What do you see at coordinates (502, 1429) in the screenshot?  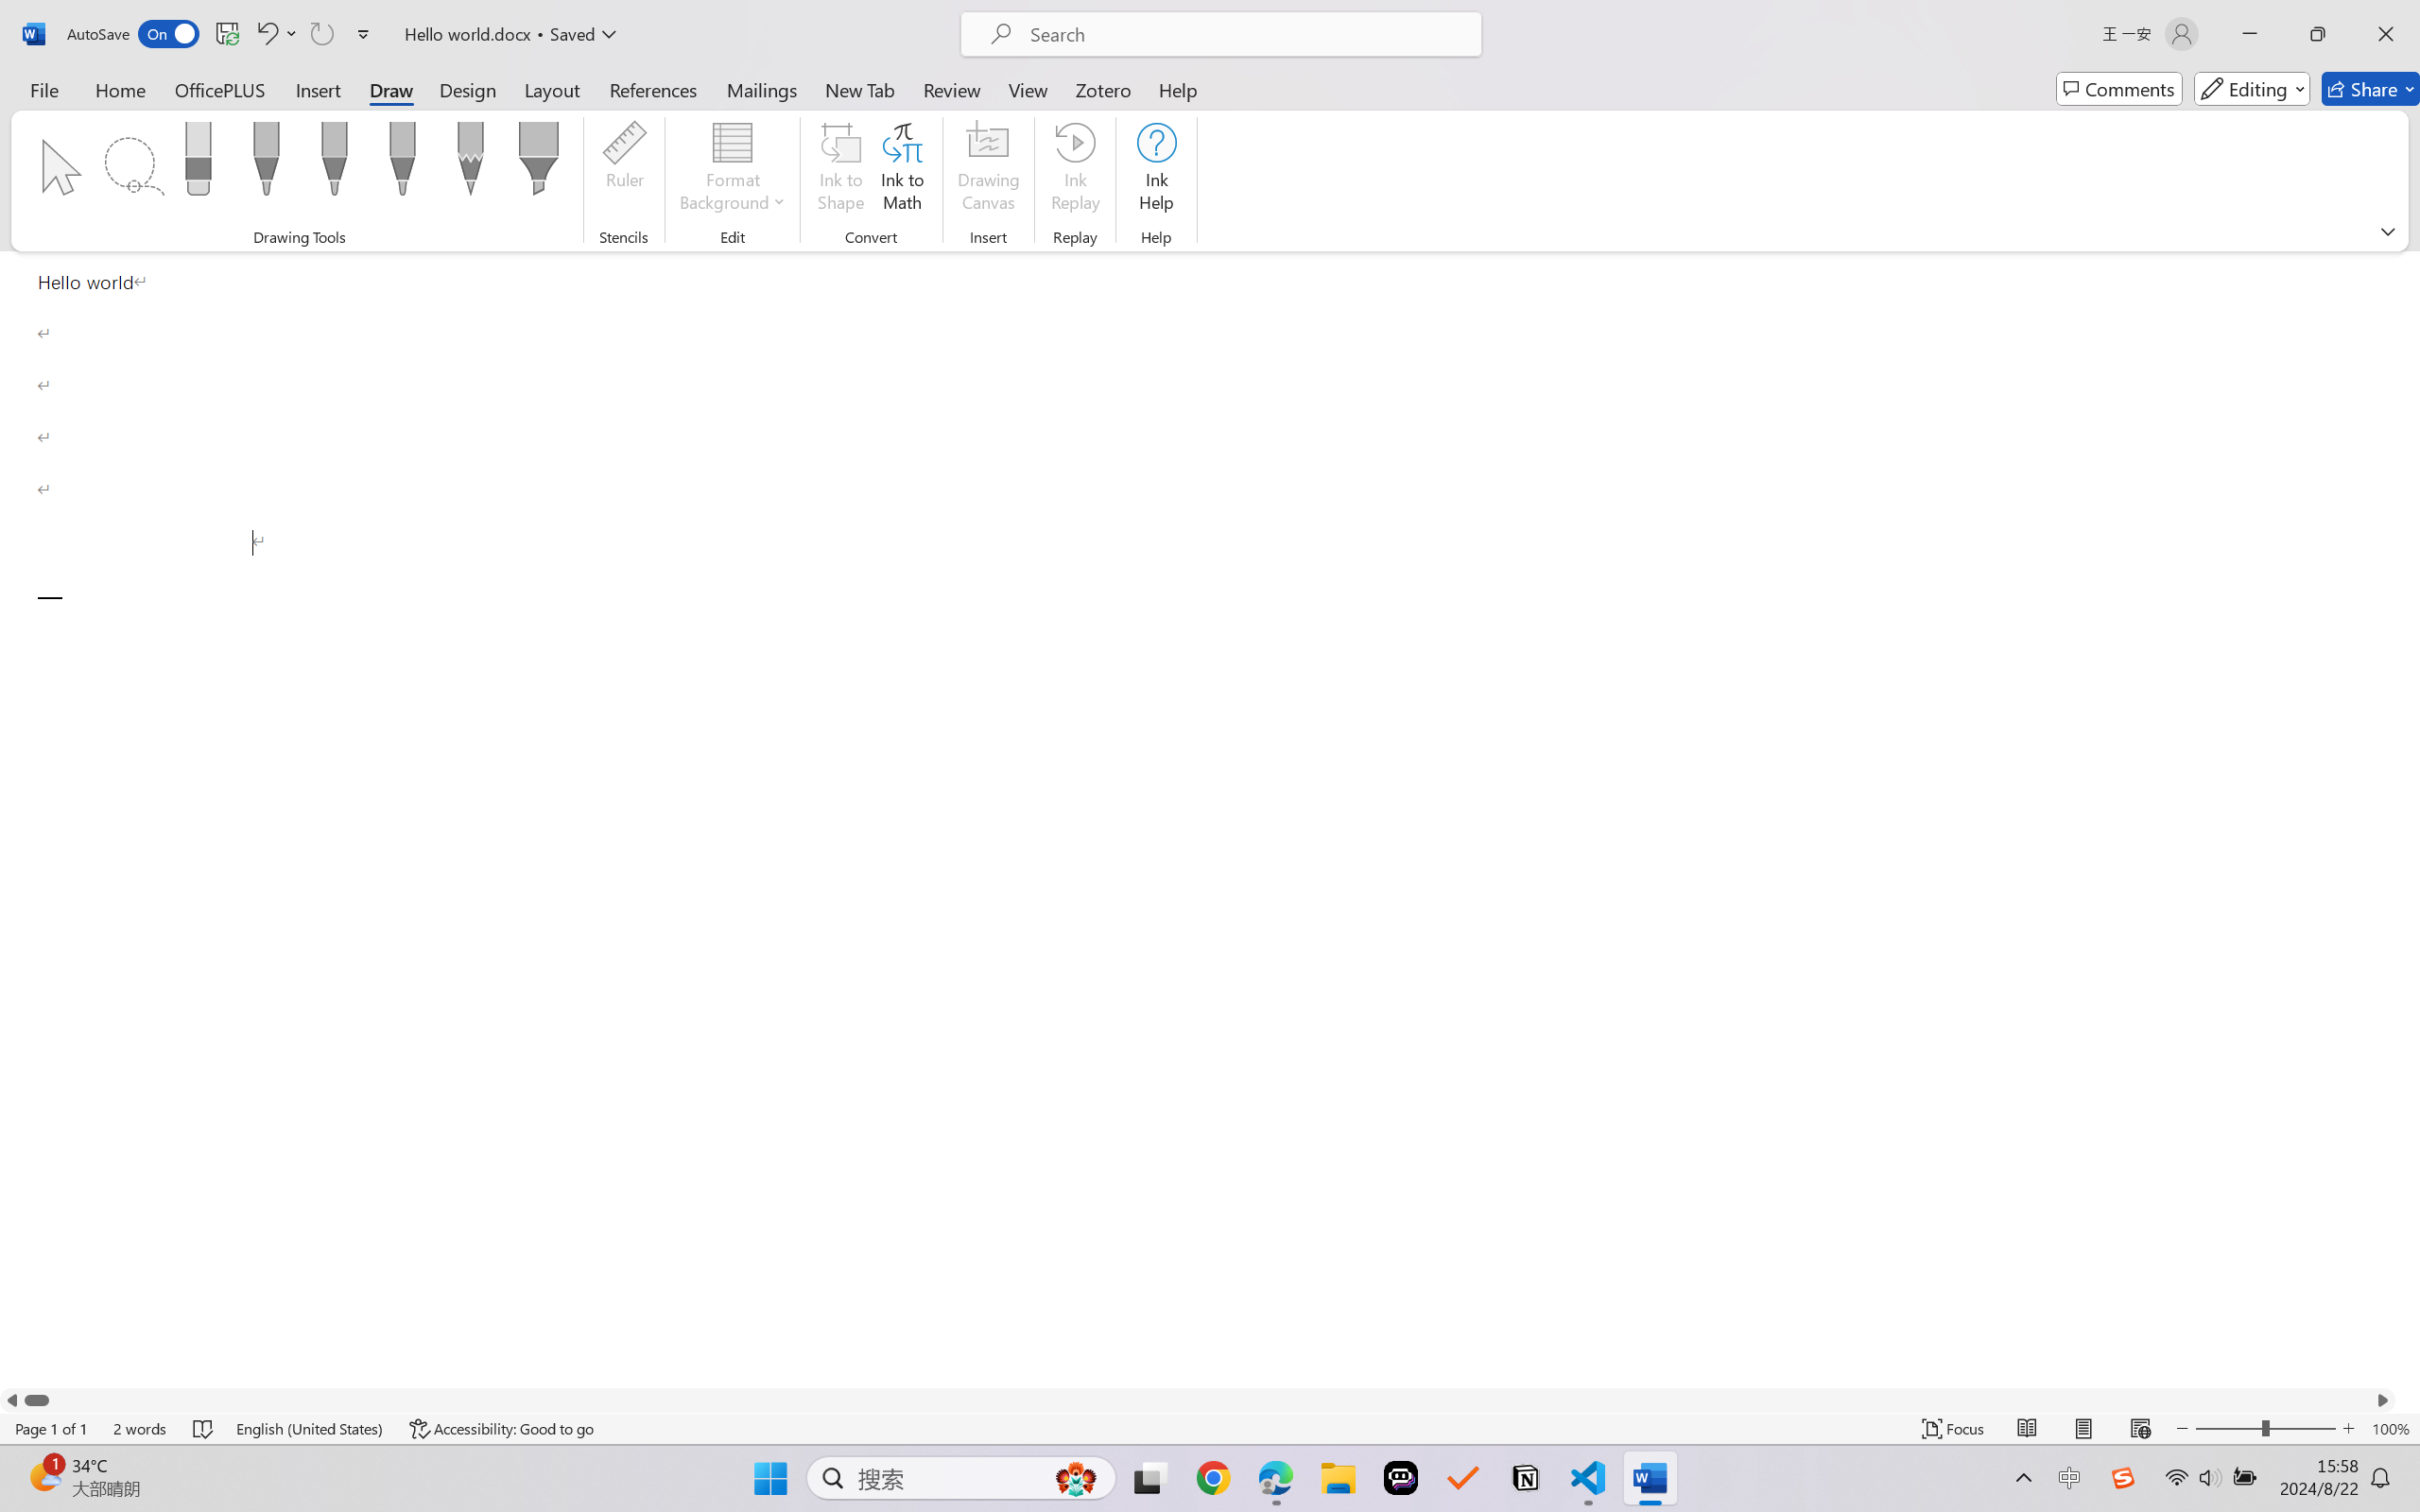 I see `Accessibility Checker Accessibility: Good to go` at bounding box center [502, 1429].